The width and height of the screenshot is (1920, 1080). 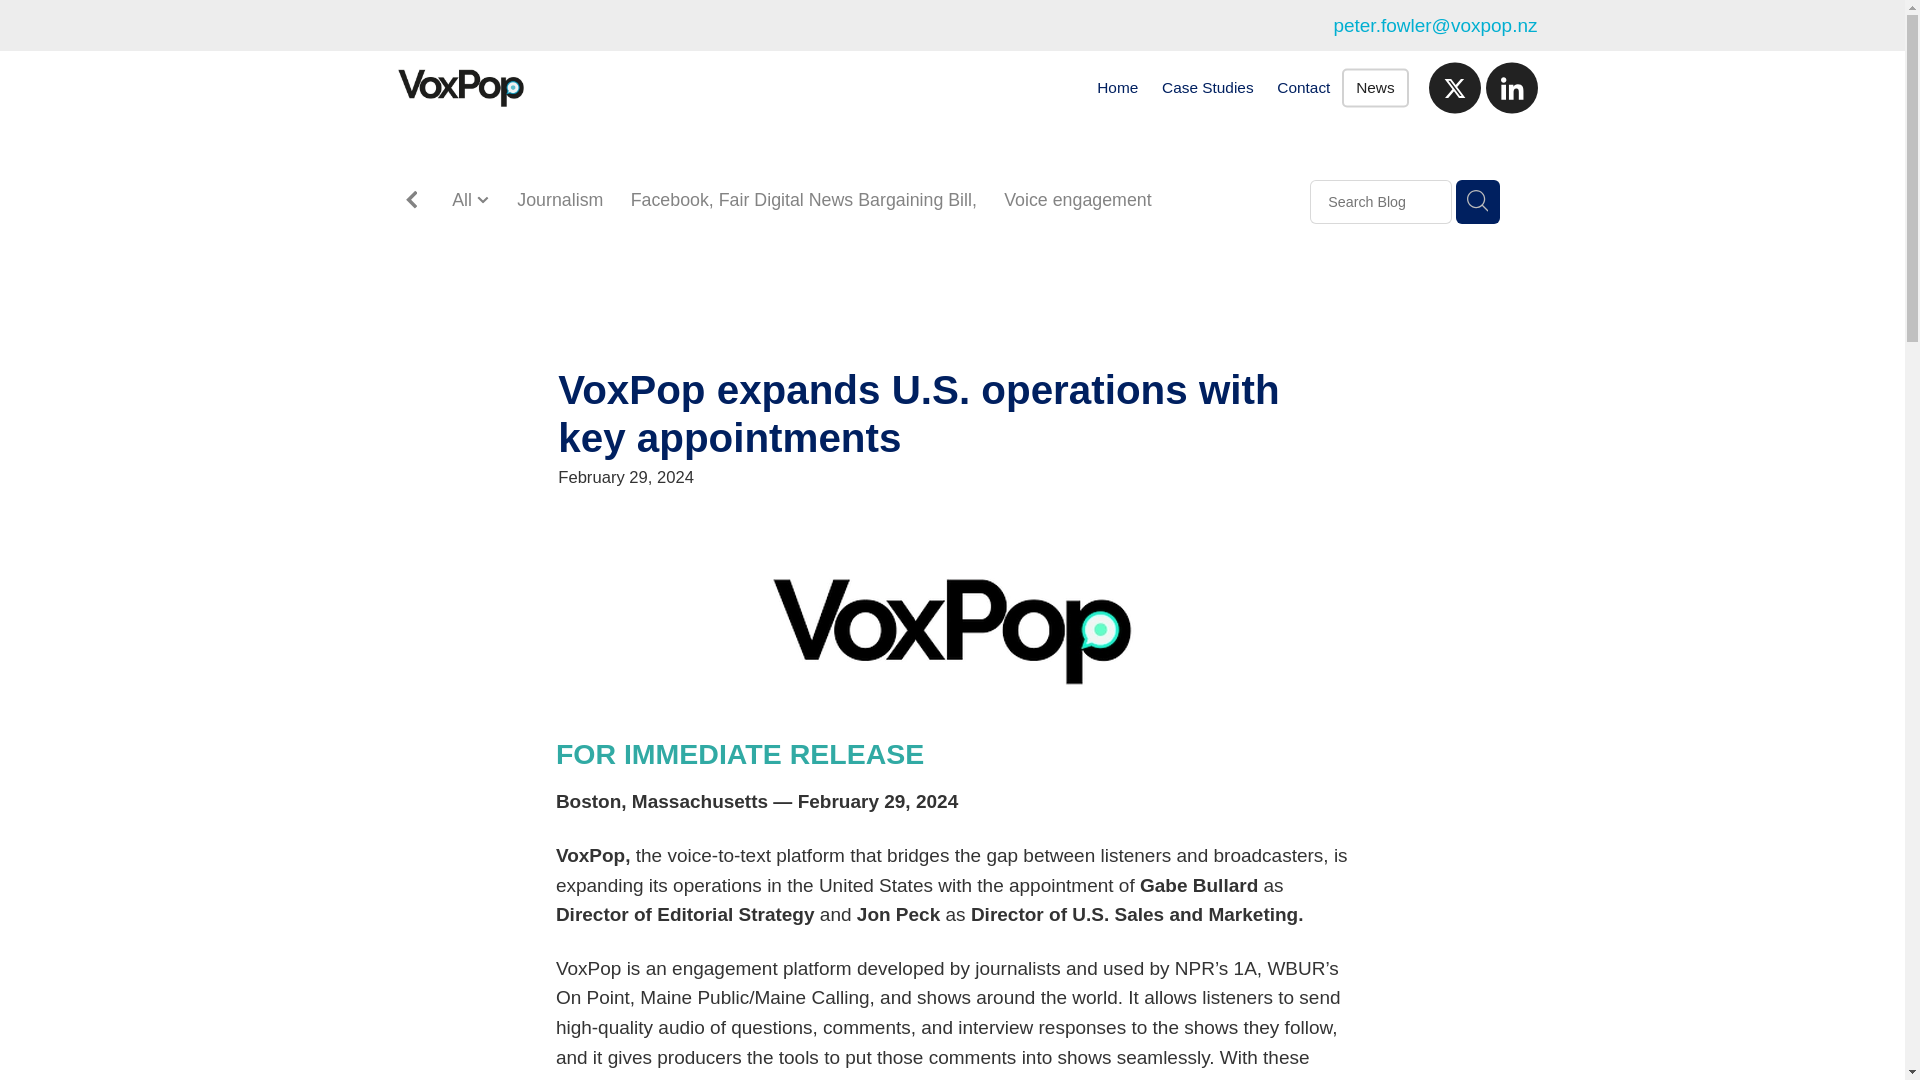 What do you see at coordinates (1077, 200) in the screenshot?
I see `Voice engagement` at bounding box center [1077, 200].